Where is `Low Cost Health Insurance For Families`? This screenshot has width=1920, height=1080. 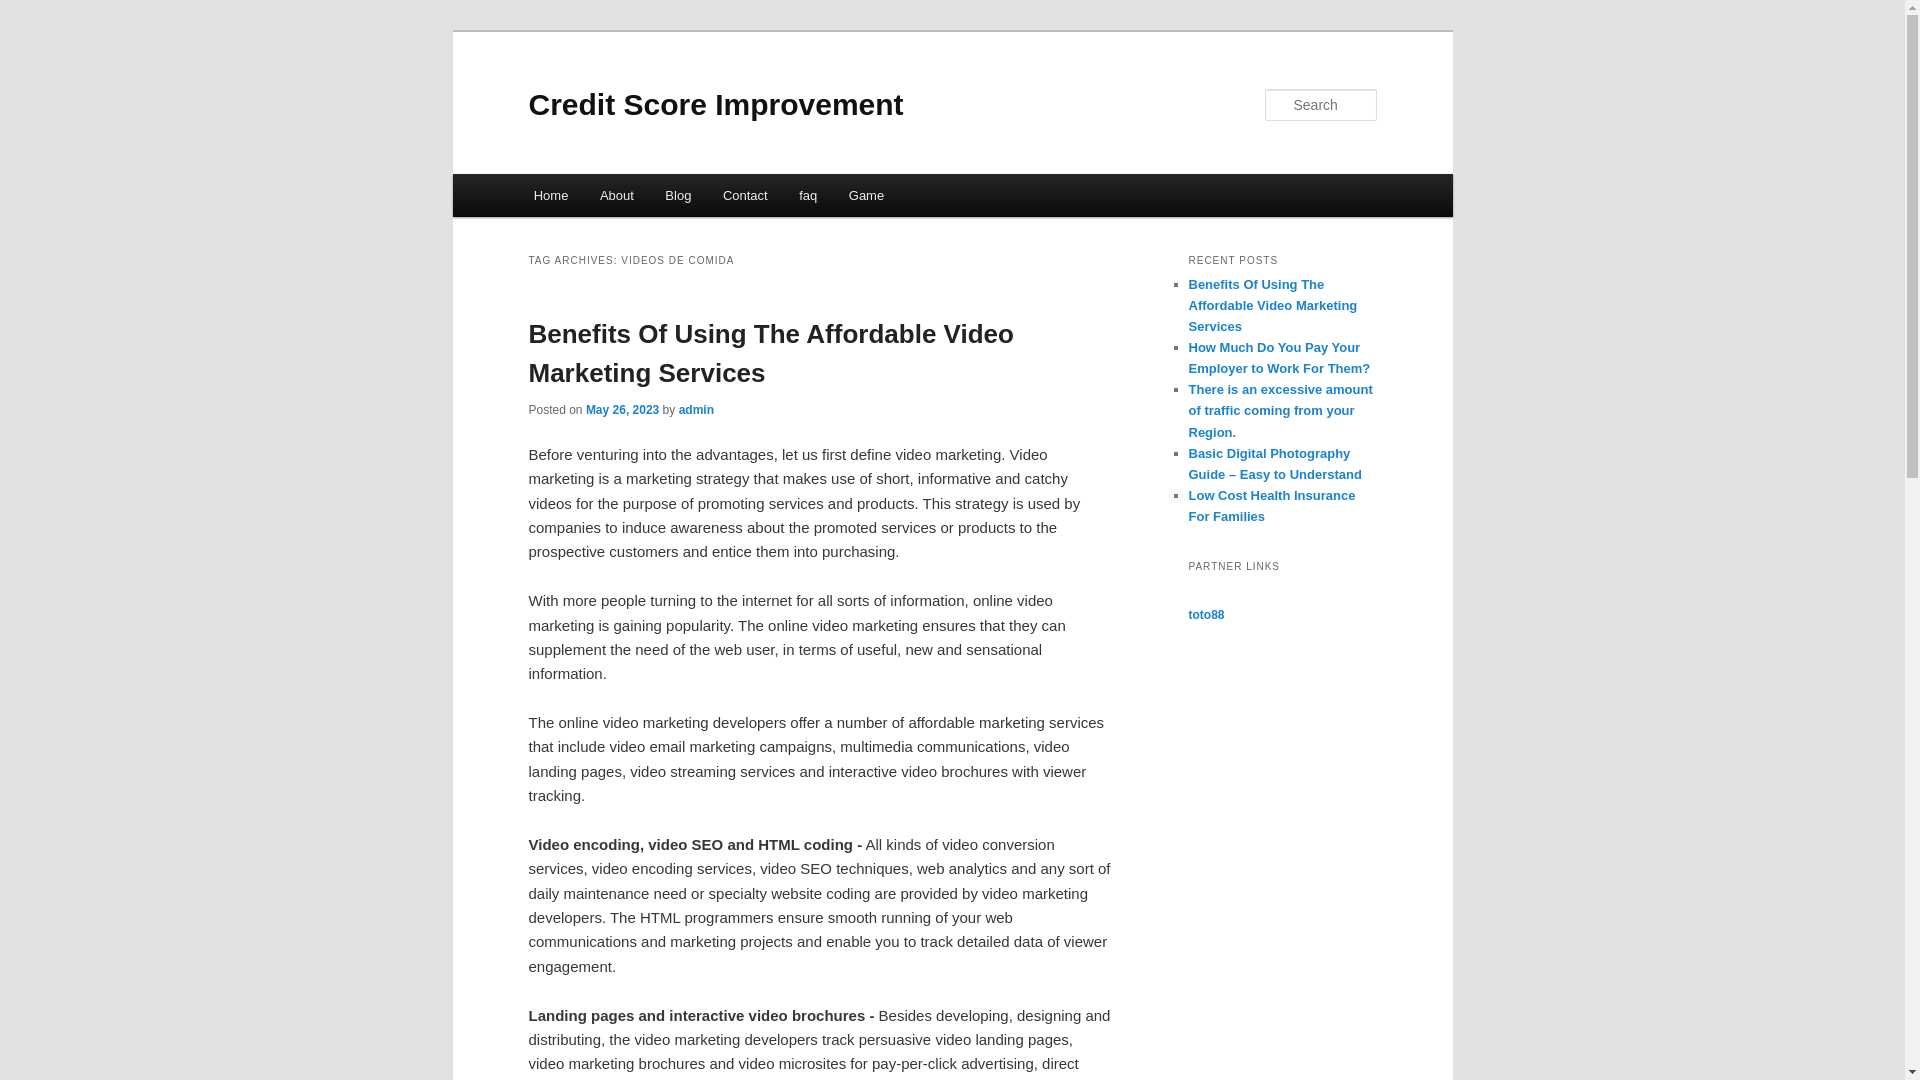
Low Cost Health Insurance For Families is located at coordinates (1272, 506).